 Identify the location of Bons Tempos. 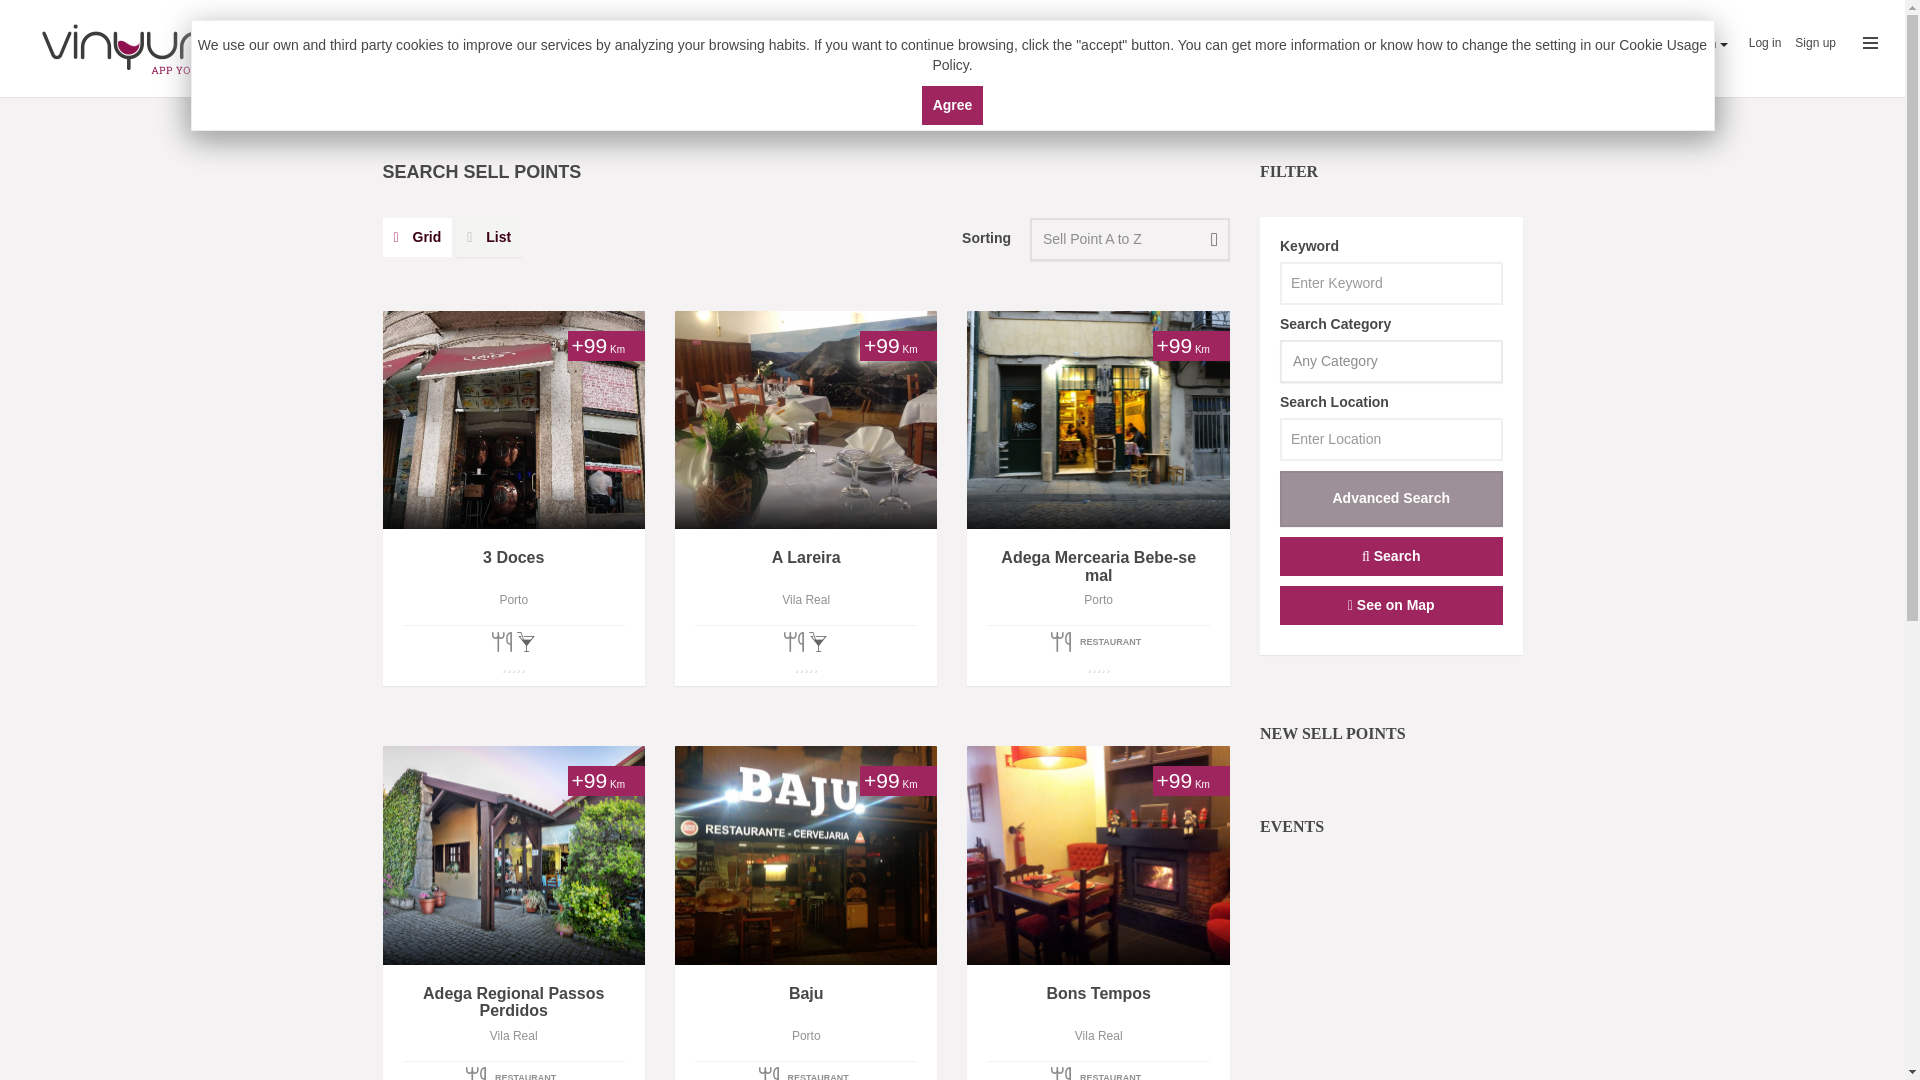
(1098, 1002).